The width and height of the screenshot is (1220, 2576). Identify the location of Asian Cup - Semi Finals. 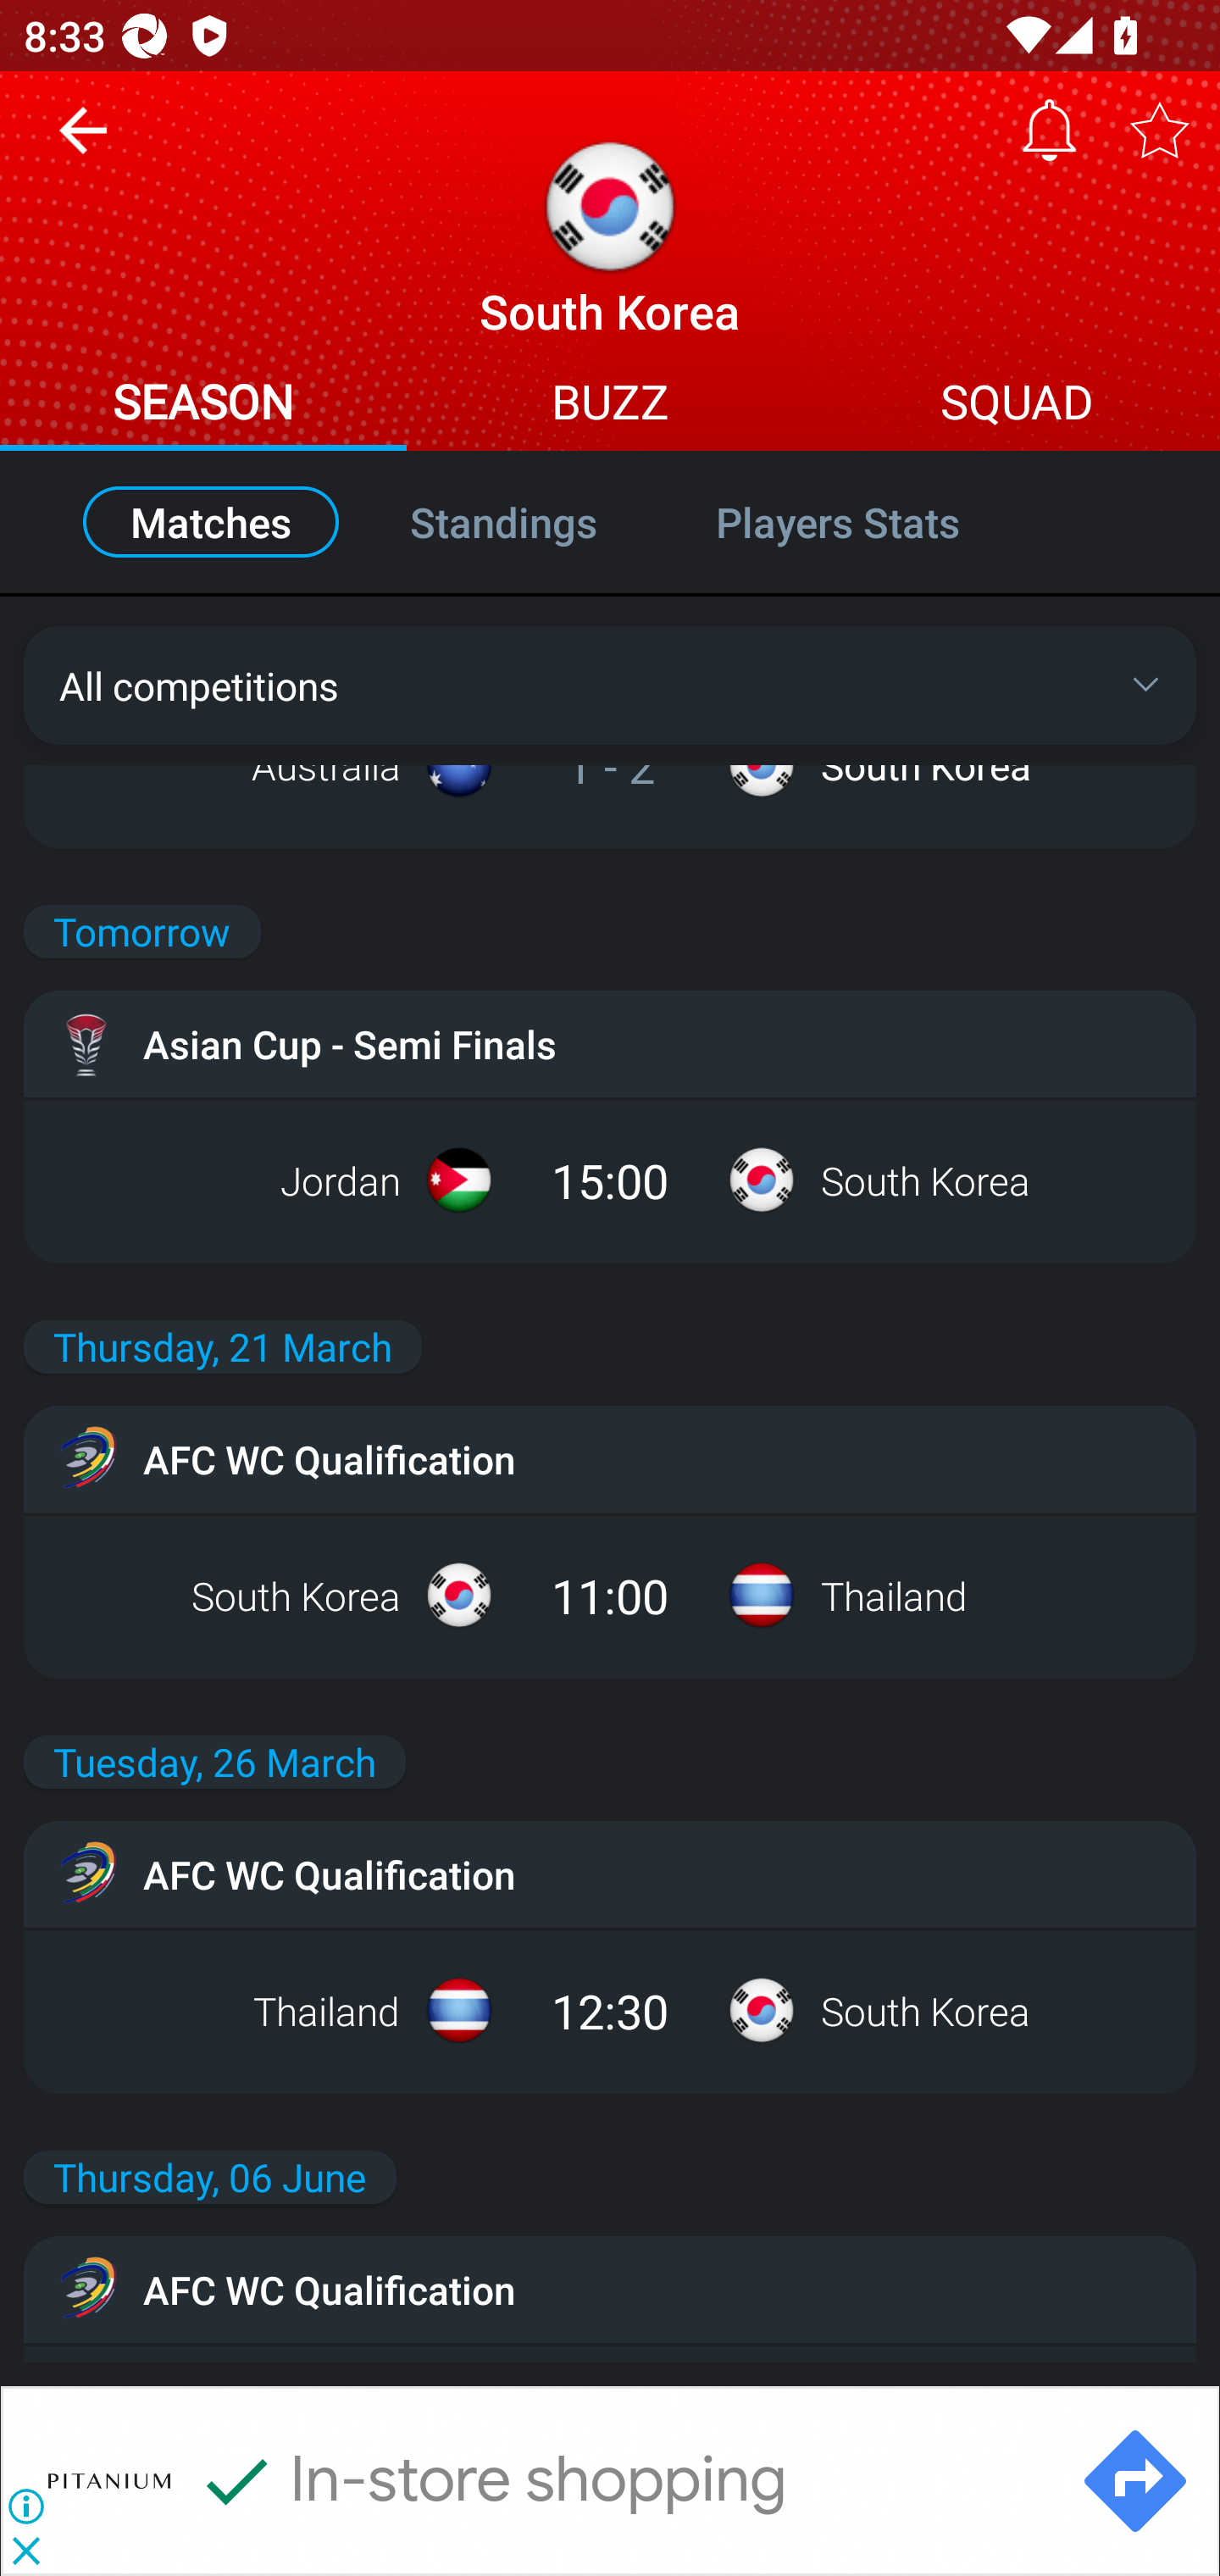
(610, 1044).